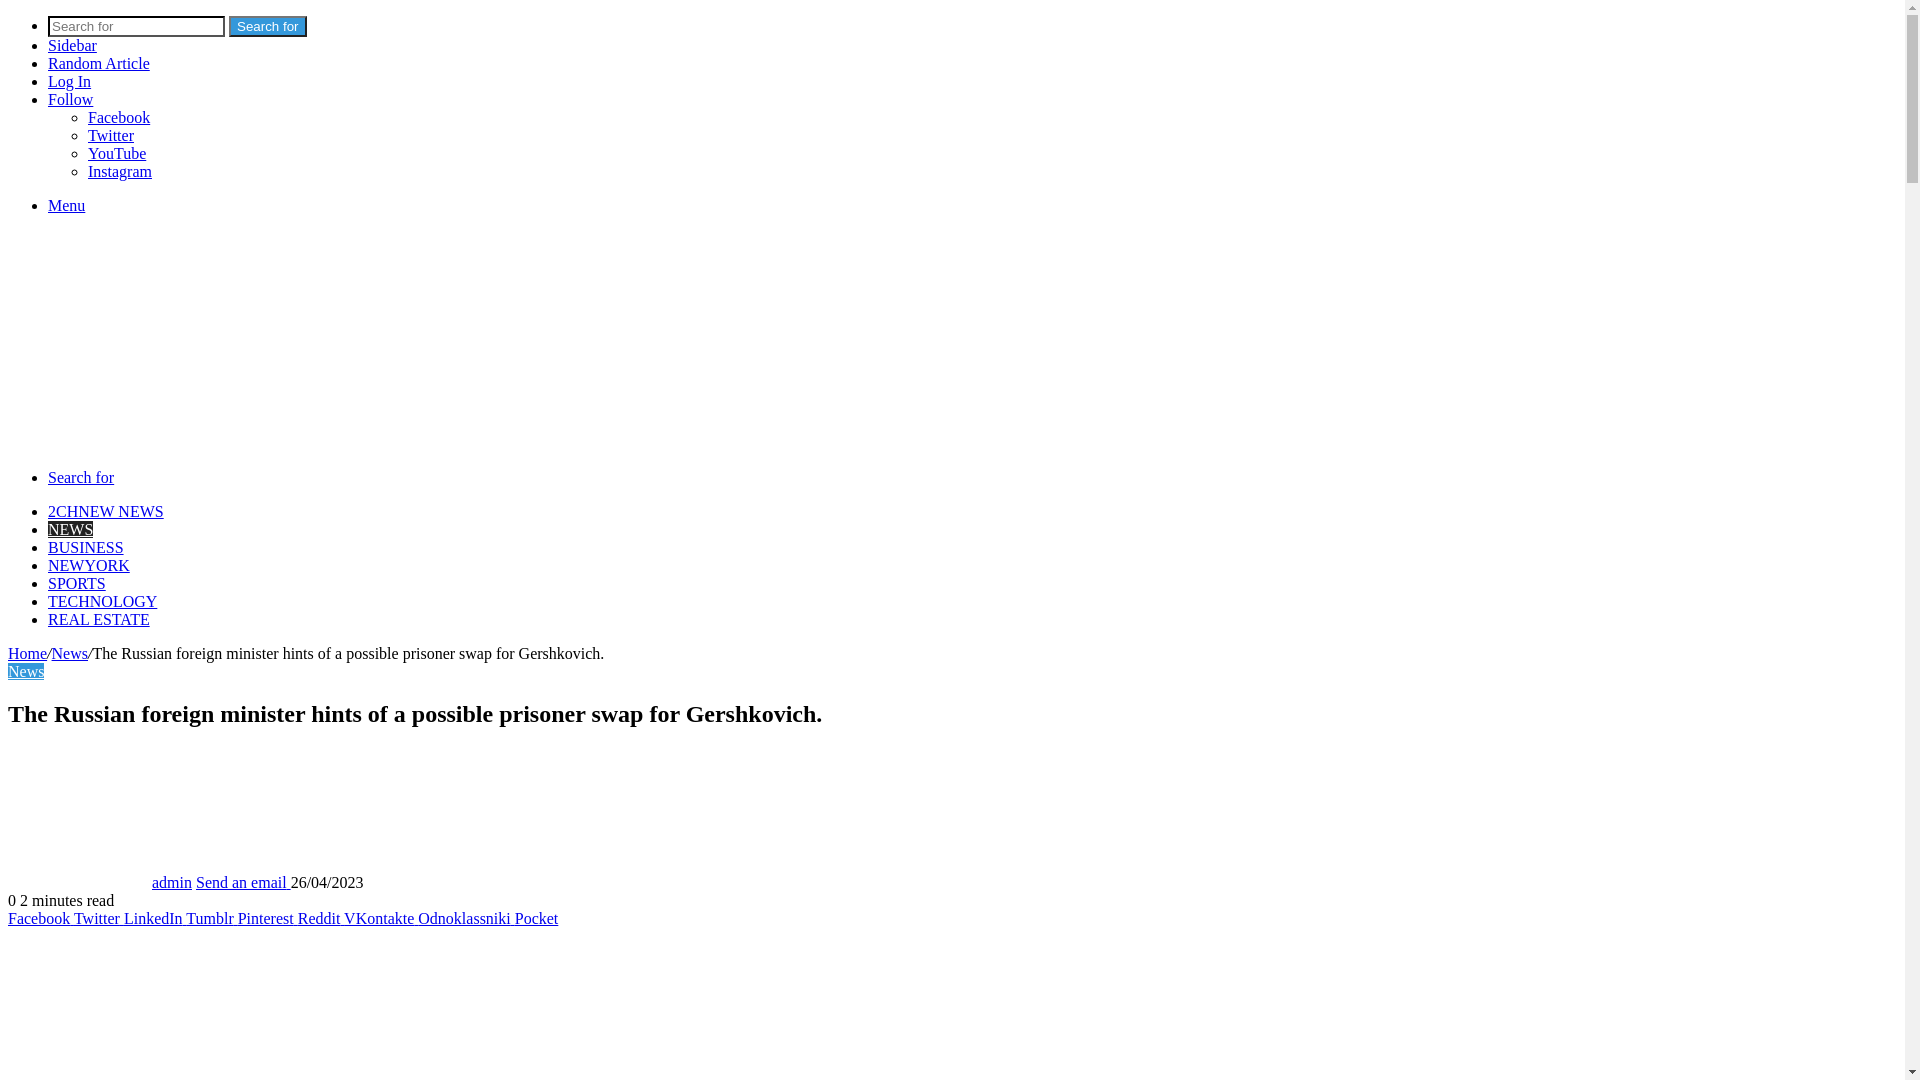 This screenshot has width=1920, height=1080. What do you see at coordinates (26, 672) in the screenshot?
I see `News` at bounding box center [26, 672].